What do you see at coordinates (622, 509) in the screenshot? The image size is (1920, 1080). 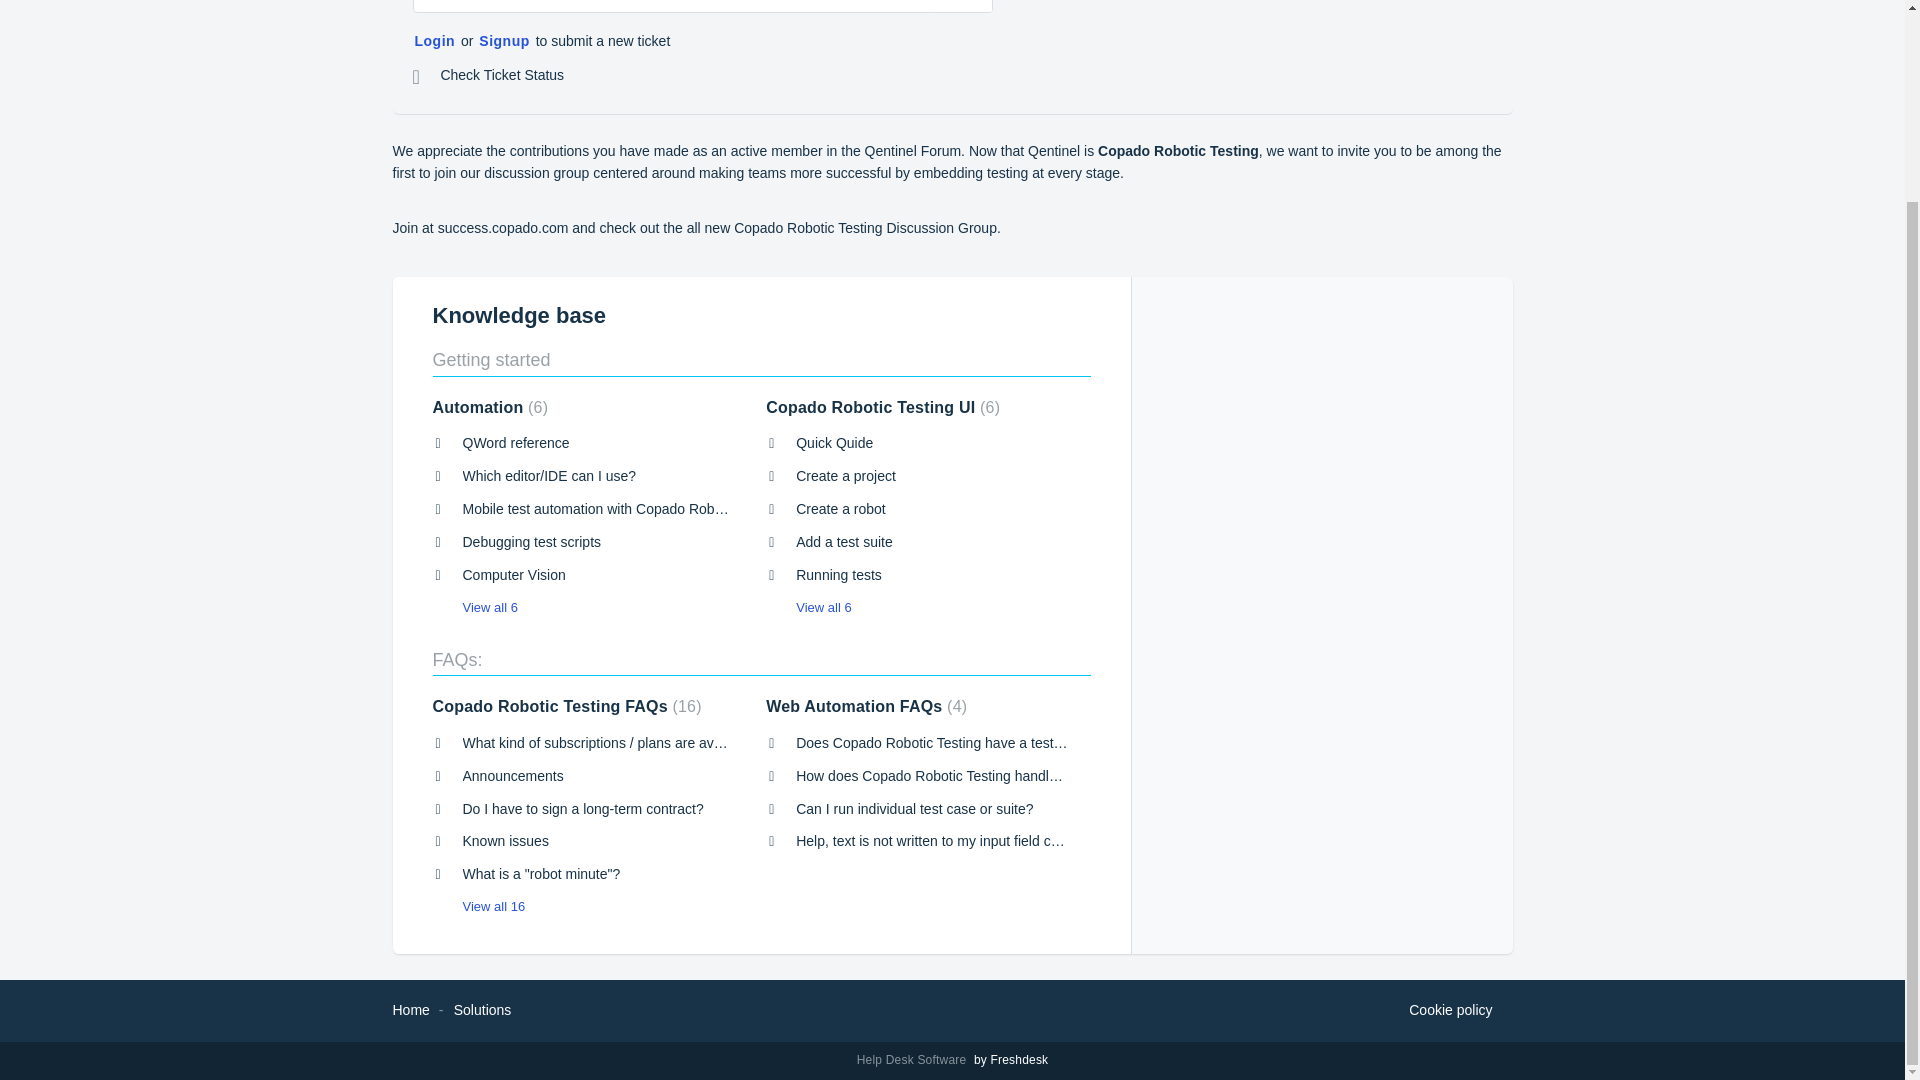 I see `Mobile test automation with Copado Robotic Testing` at bounding box center [622, 509].